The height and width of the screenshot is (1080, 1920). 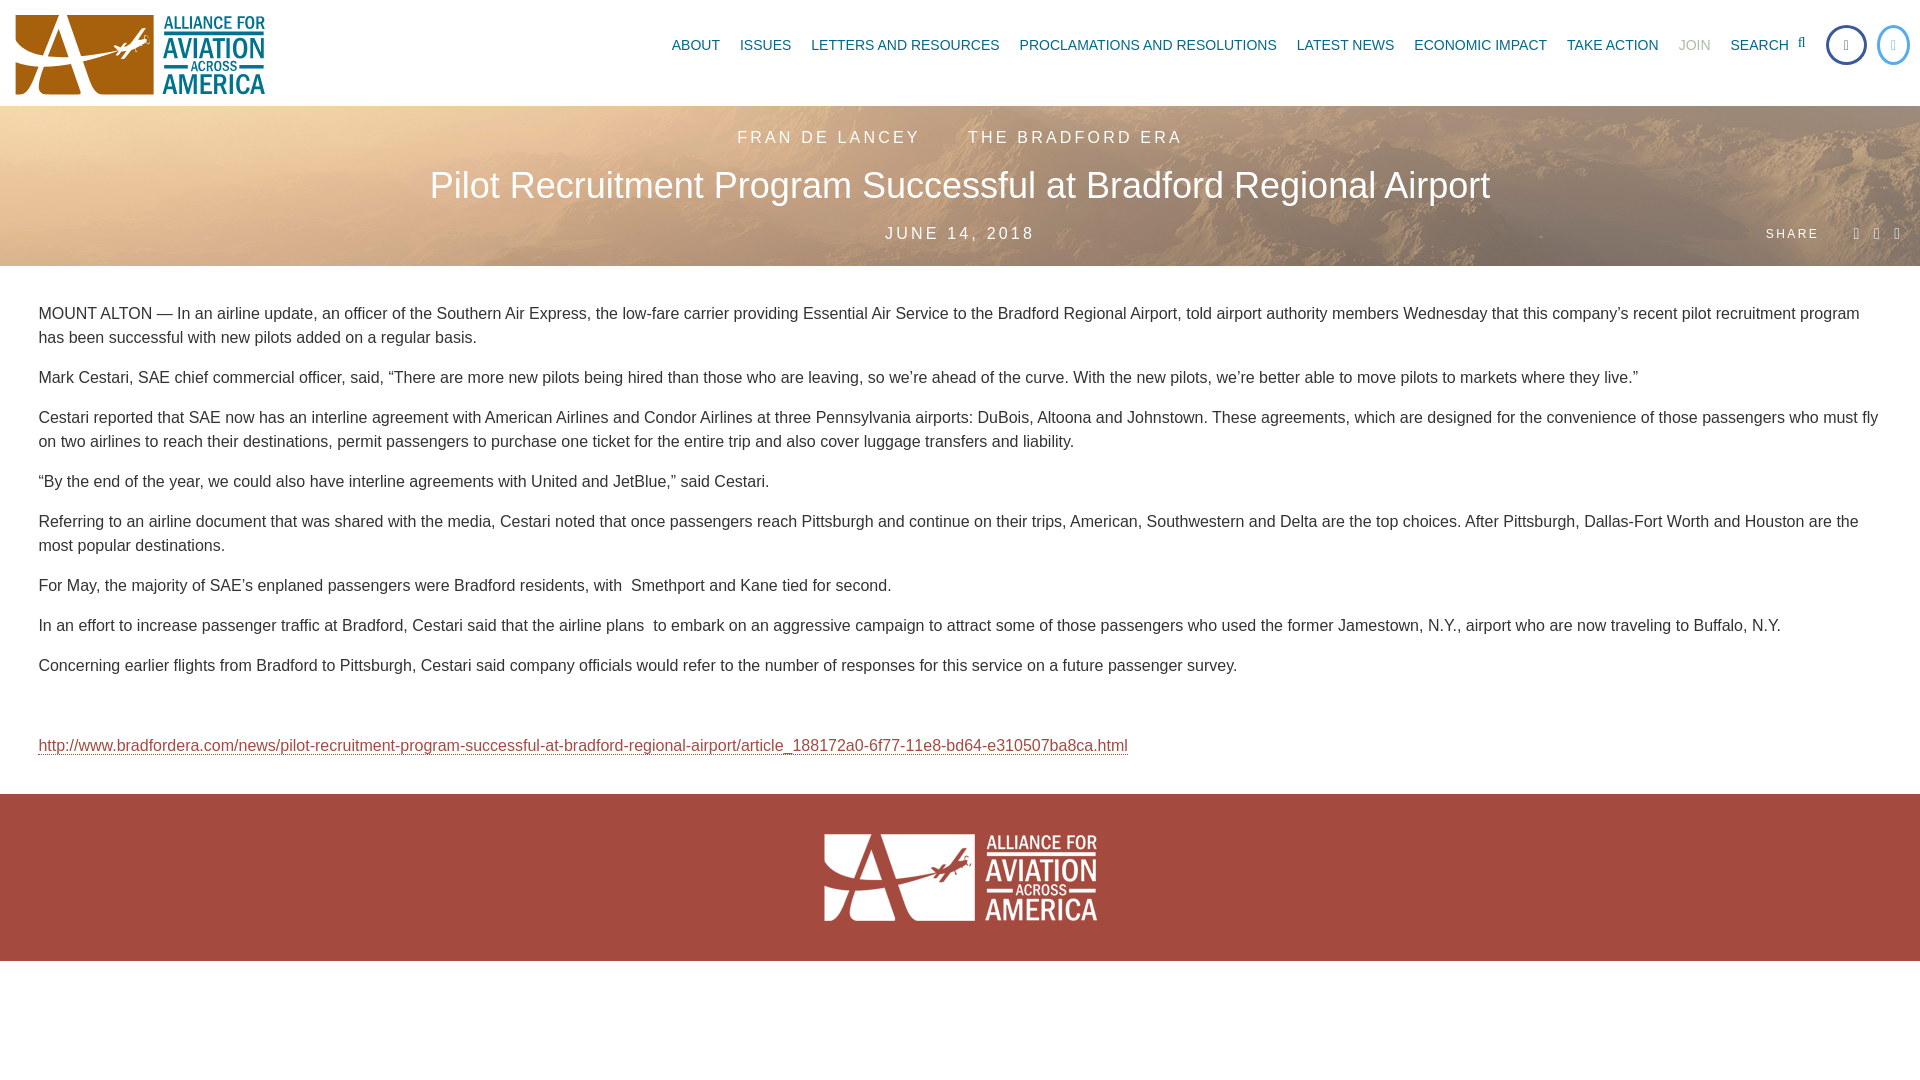 What do you see at coordinates (696, 44) in the screenshot?
I see `ABOUT` at bounding box center [696, 44].